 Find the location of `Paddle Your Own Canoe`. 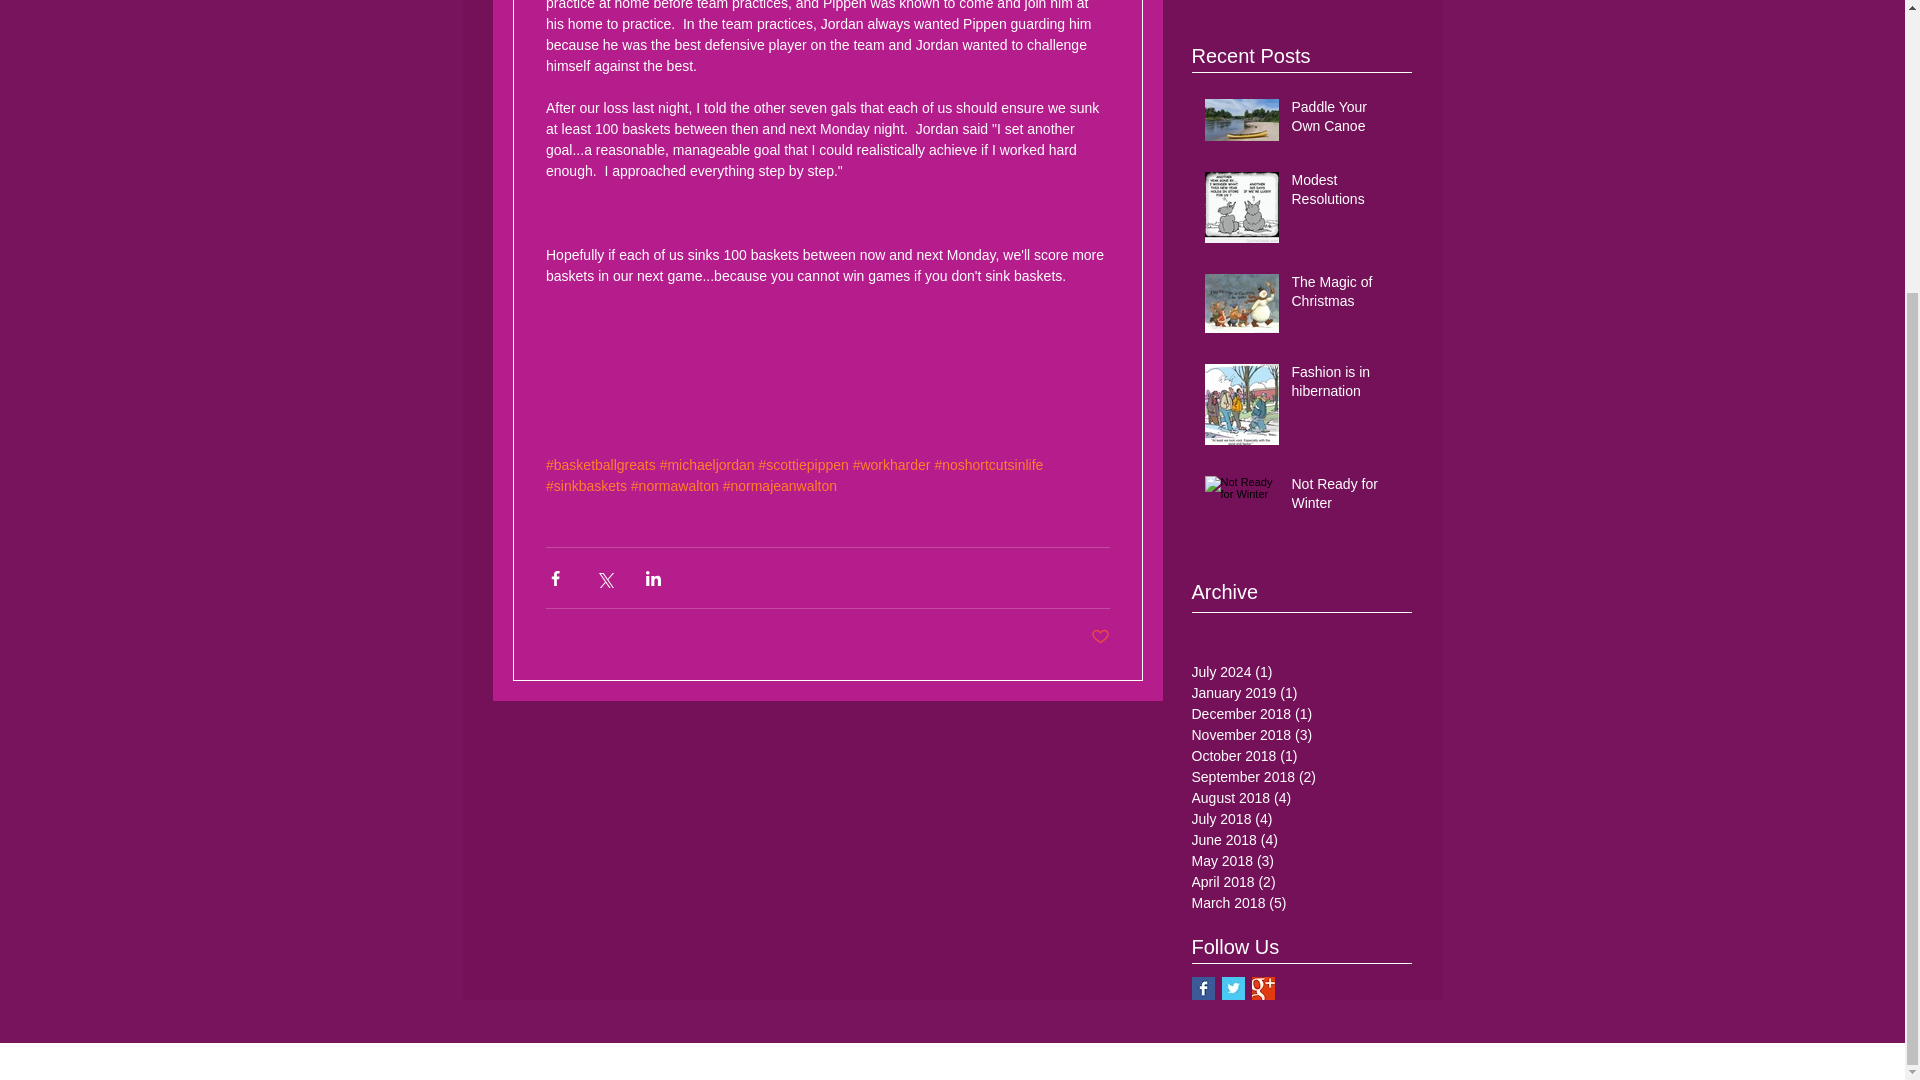

Paddle Your Own Canoe is located at coordinates (1346, 121).